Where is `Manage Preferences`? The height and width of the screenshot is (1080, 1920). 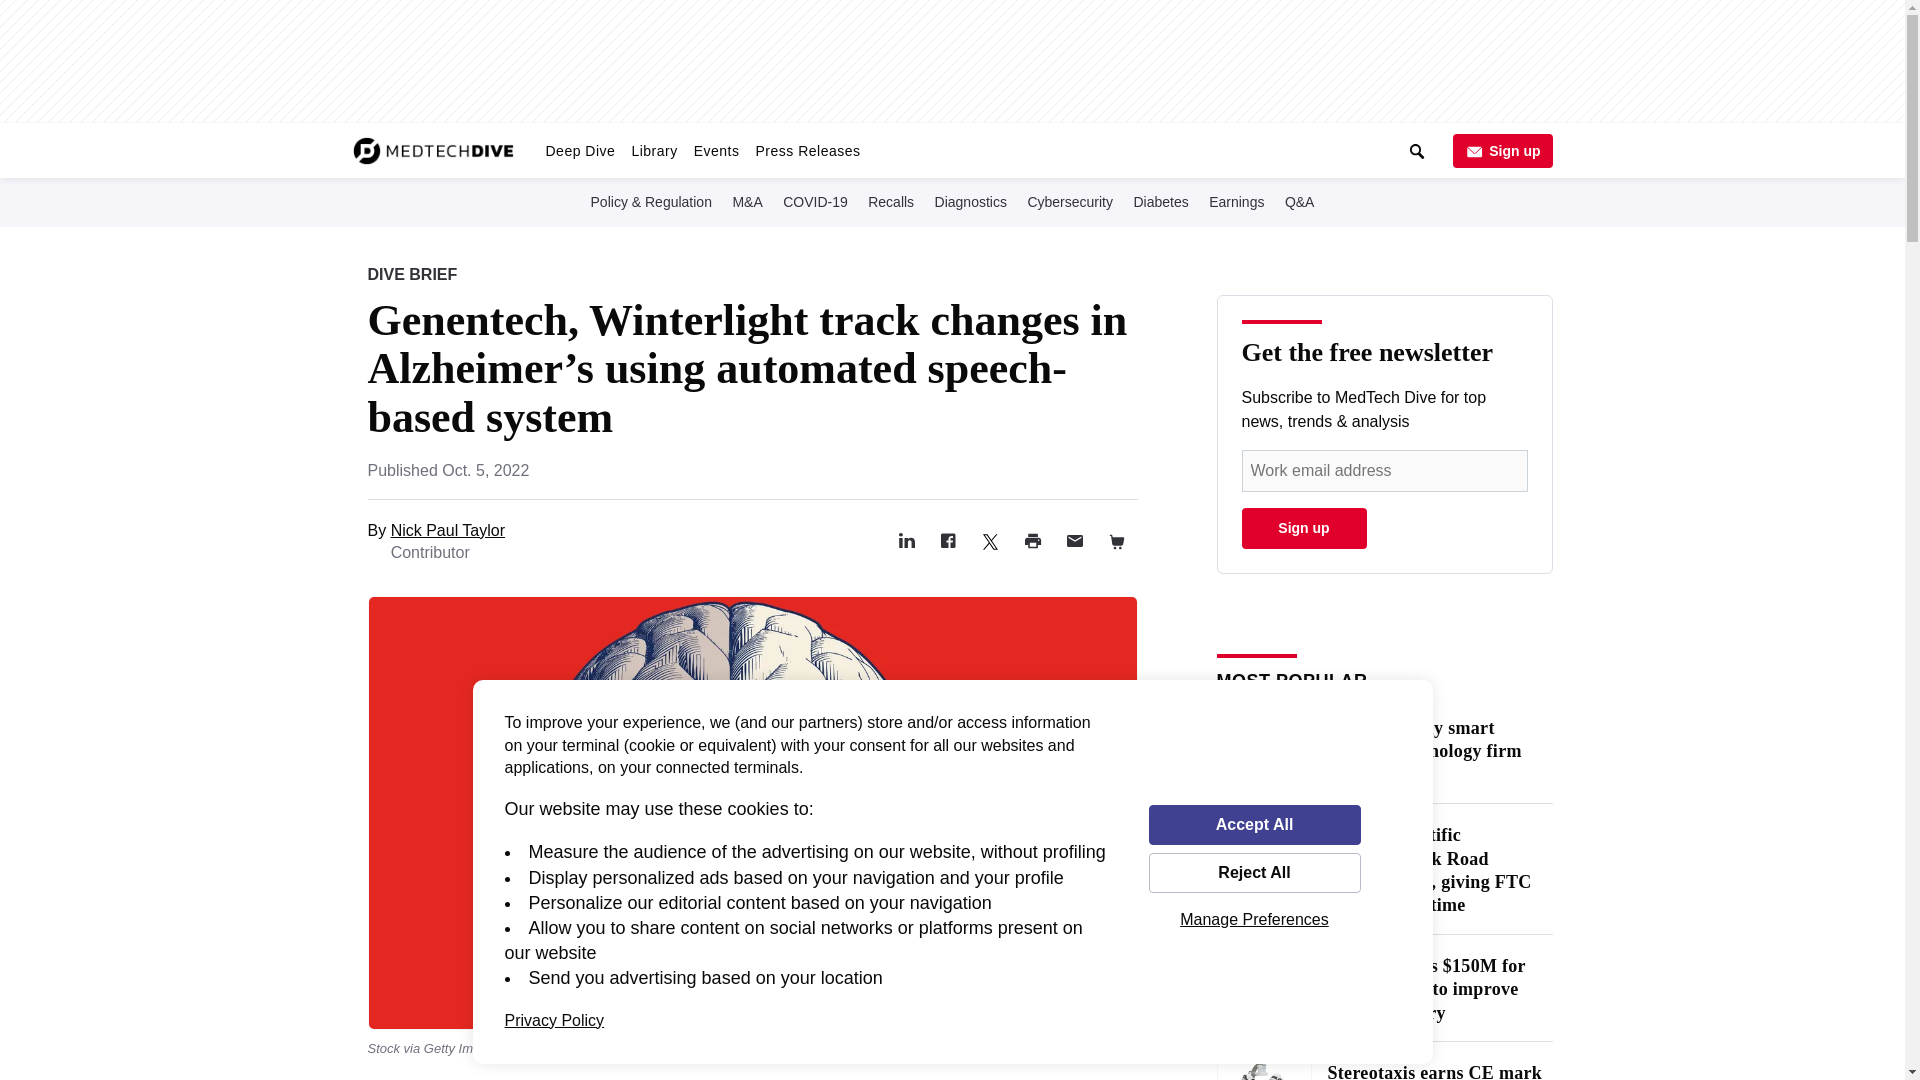 Manage Preferences is located at coordinates (1254, 919).